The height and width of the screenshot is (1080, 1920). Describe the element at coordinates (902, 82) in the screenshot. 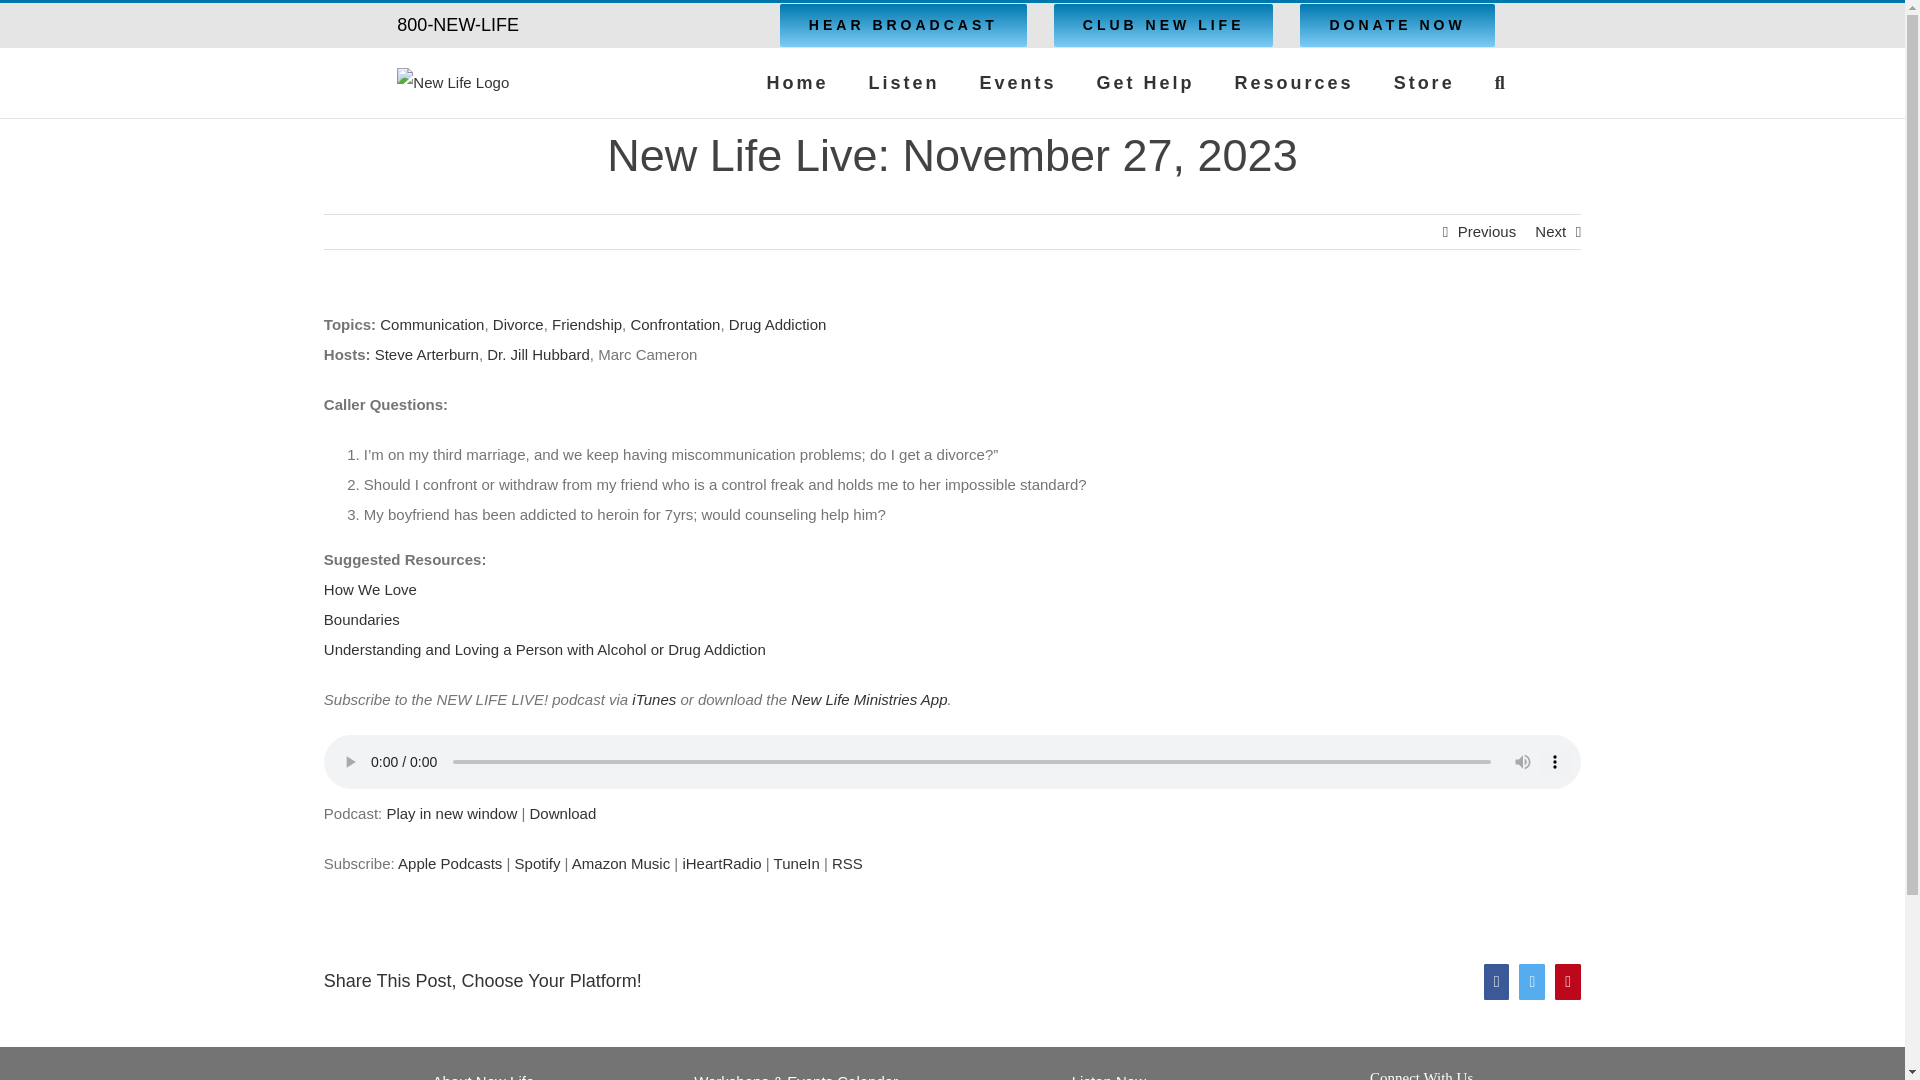

I see `Listen` at that location.